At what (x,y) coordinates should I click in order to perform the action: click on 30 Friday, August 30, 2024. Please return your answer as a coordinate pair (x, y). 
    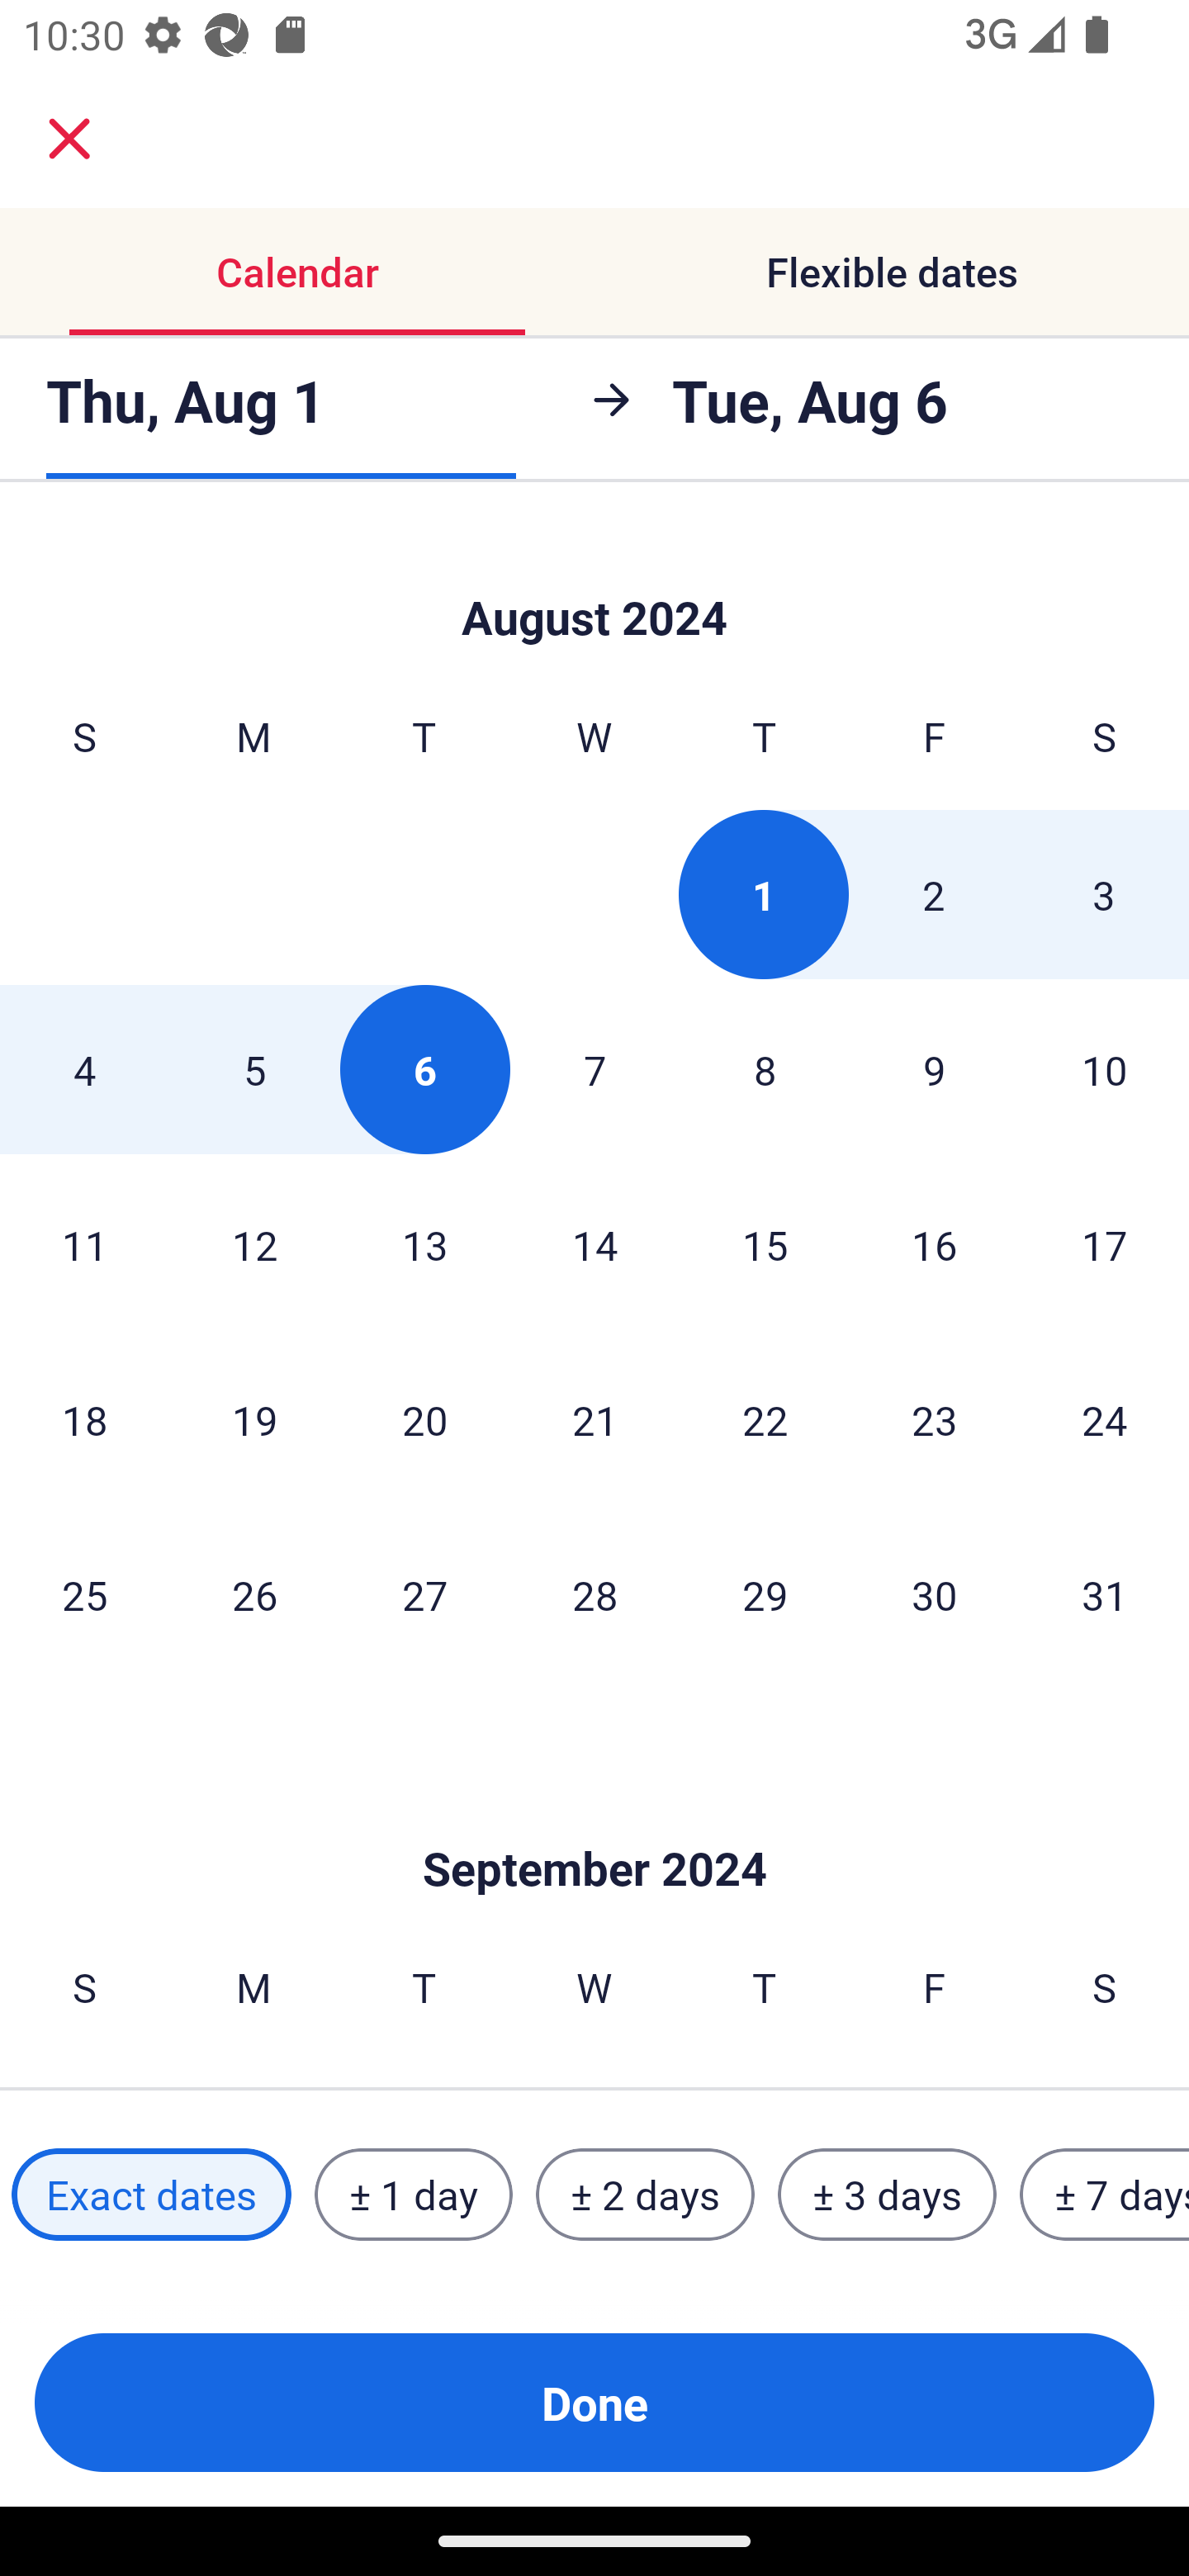
    Looking at the image, I should click on (935, 1594).